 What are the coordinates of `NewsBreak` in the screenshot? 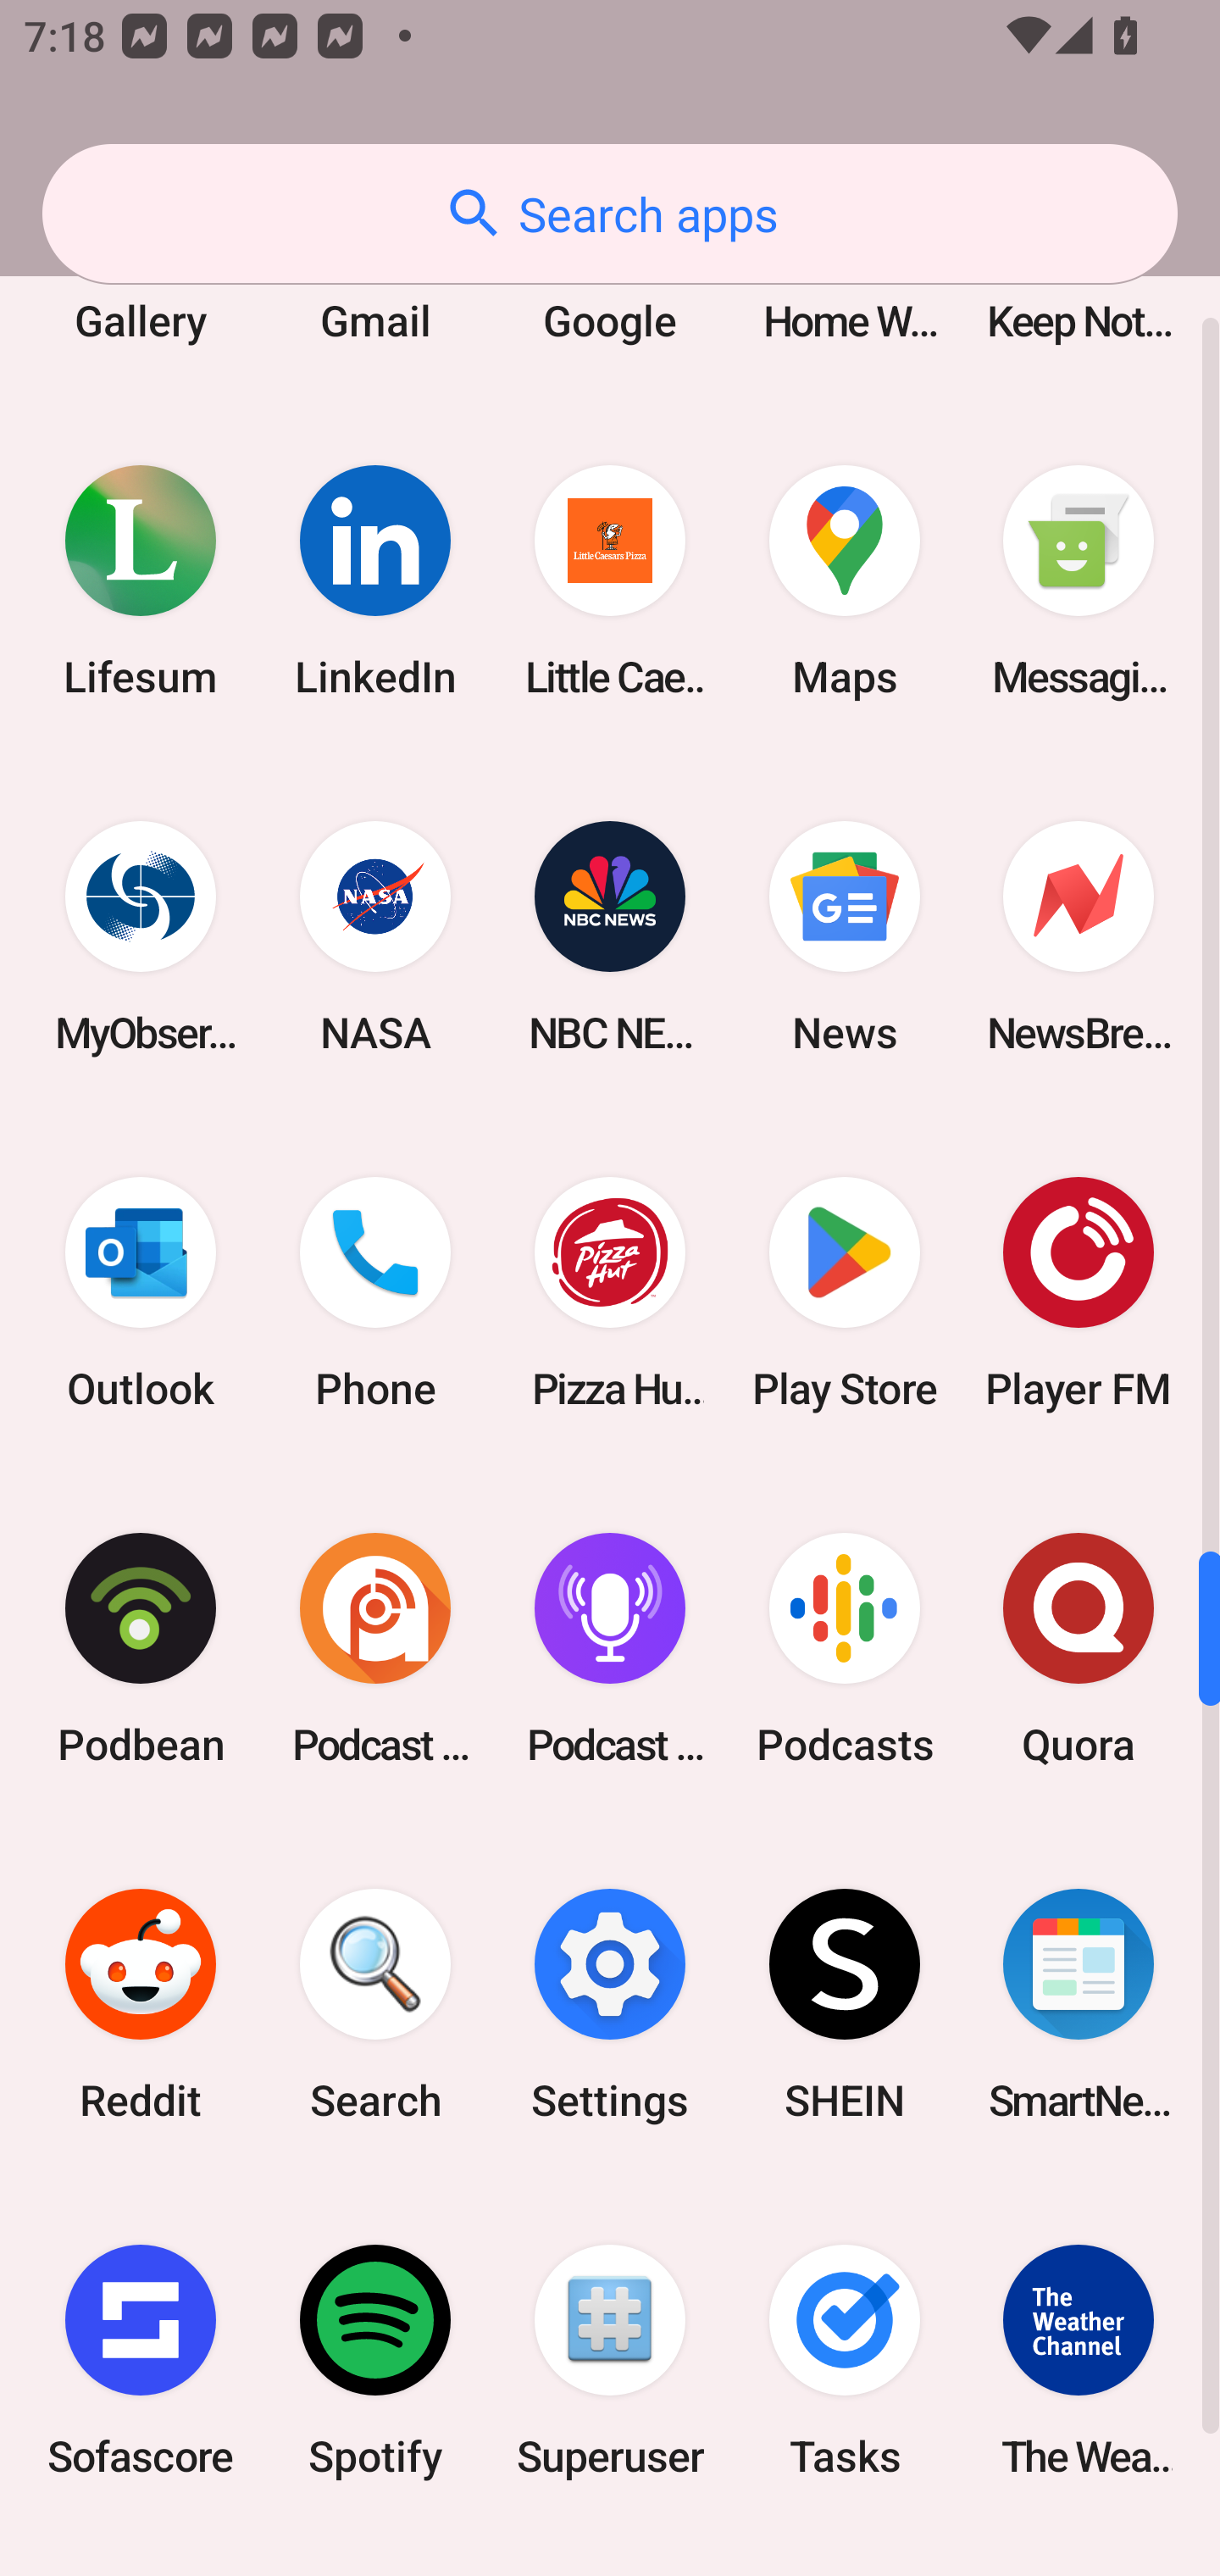 It's located at (1079, 937).